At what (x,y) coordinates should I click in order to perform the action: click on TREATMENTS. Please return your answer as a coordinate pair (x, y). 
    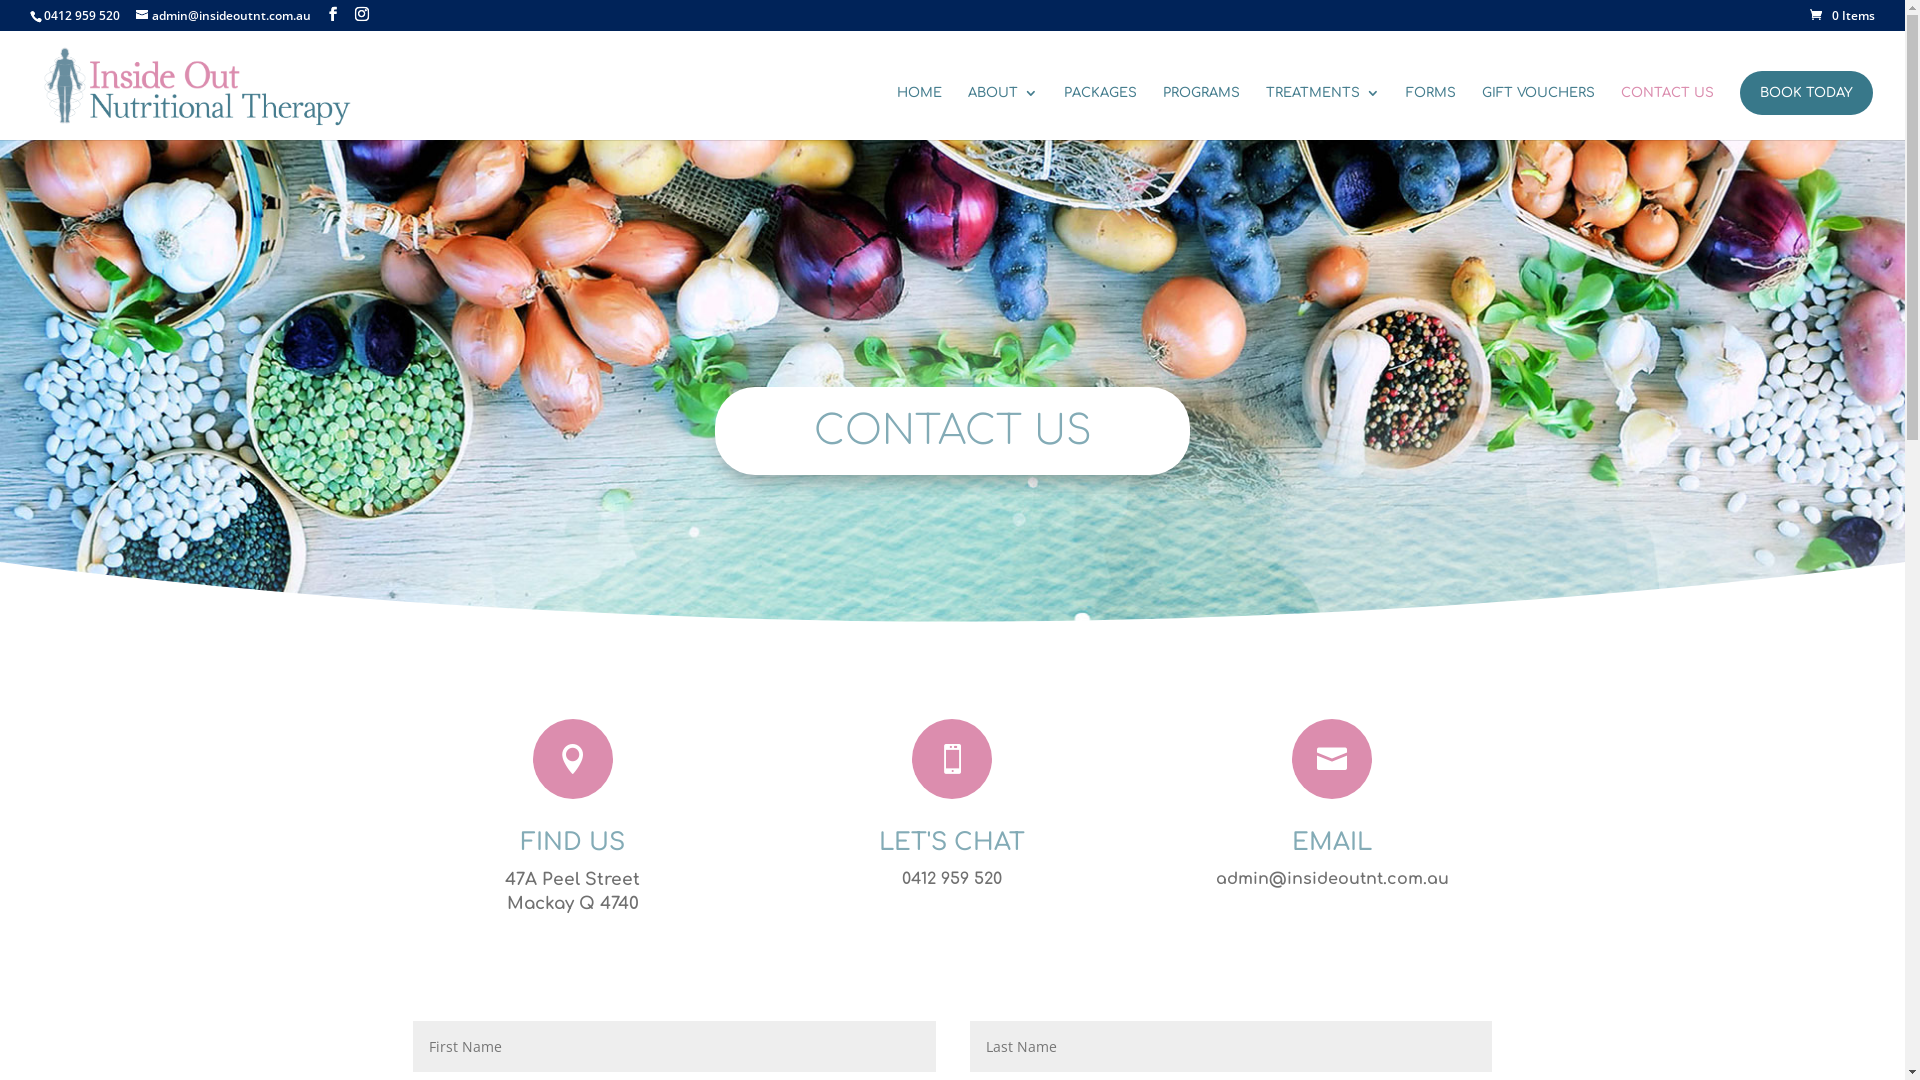
    Looking at the image, I should click on (1323, 113).